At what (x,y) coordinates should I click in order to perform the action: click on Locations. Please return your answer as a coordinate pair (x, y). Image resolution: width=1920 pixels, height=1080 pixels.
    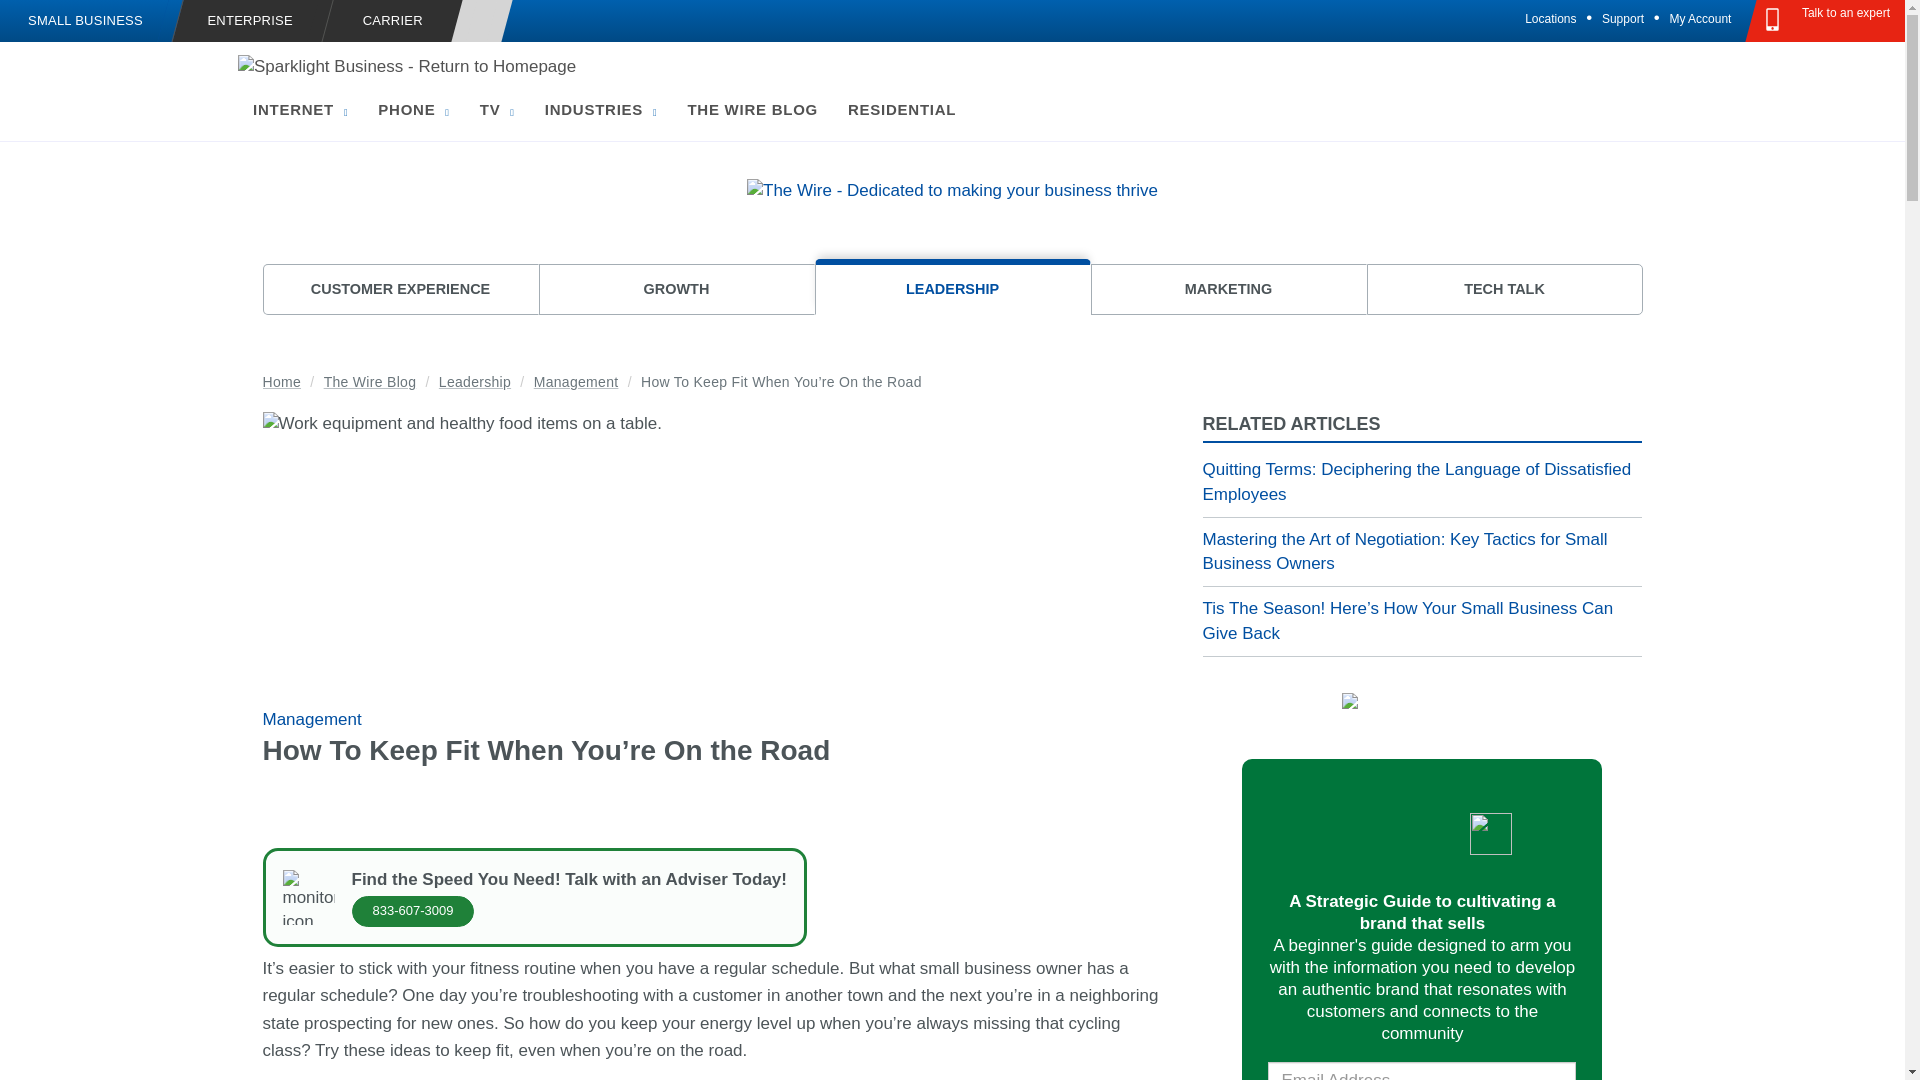
    Looking at the image, I should click on (1550, 18).